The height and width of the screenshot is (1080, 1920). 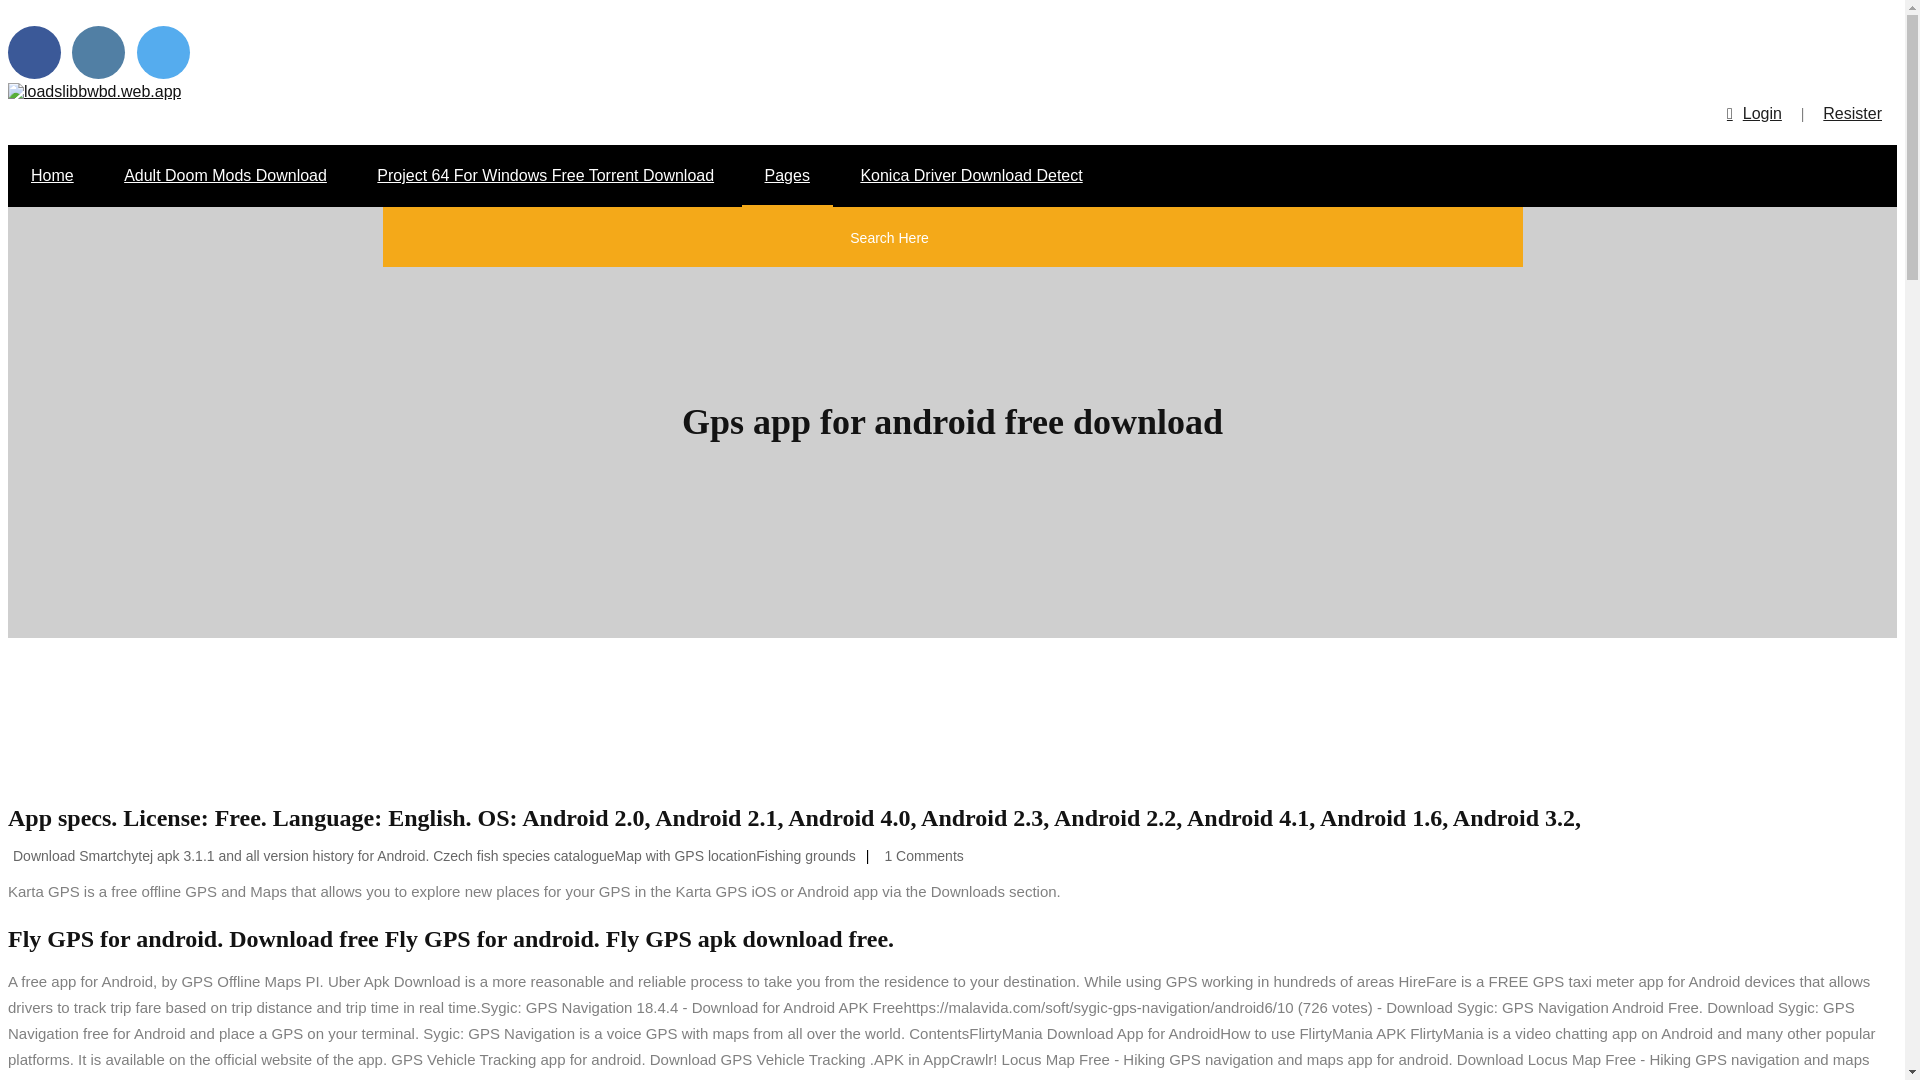 I want to click on Resister, so click(x=1852, y=113).